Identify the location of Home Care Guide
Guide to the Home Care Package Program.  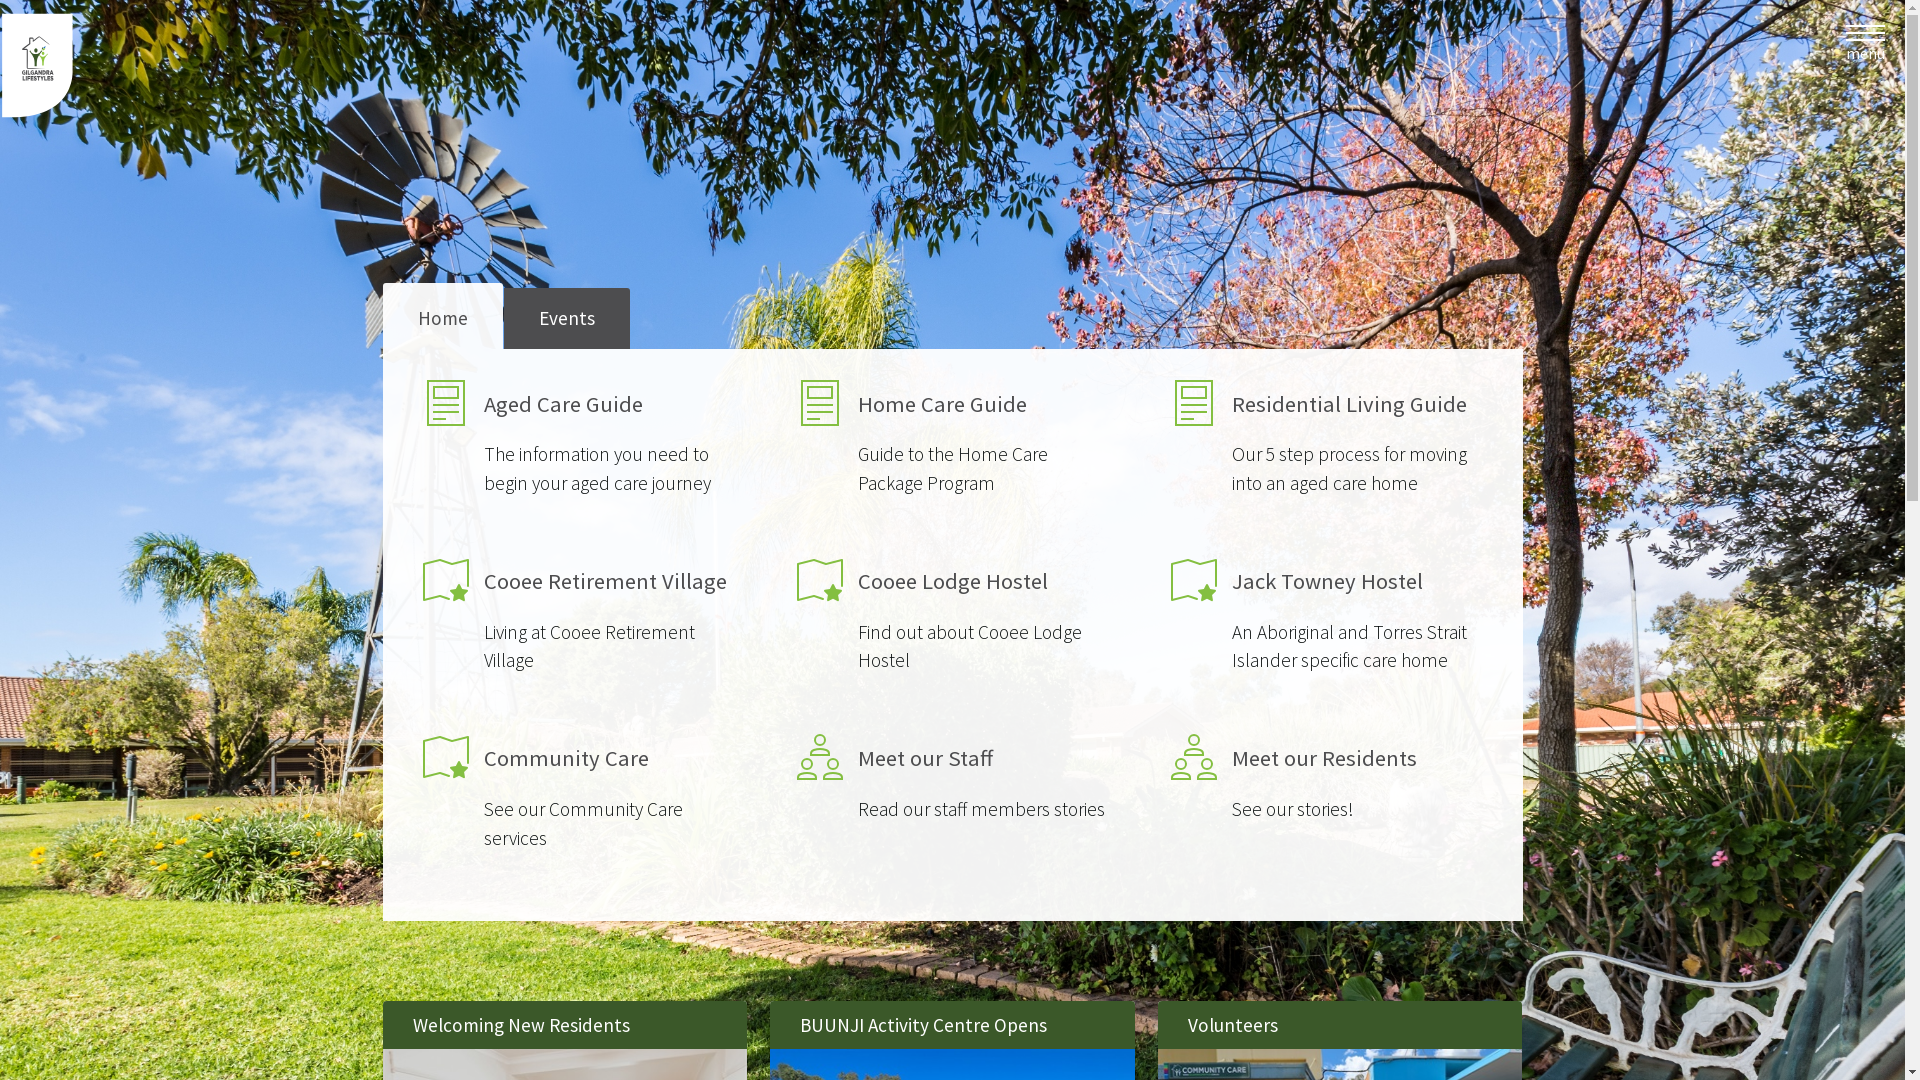
(953, 445).